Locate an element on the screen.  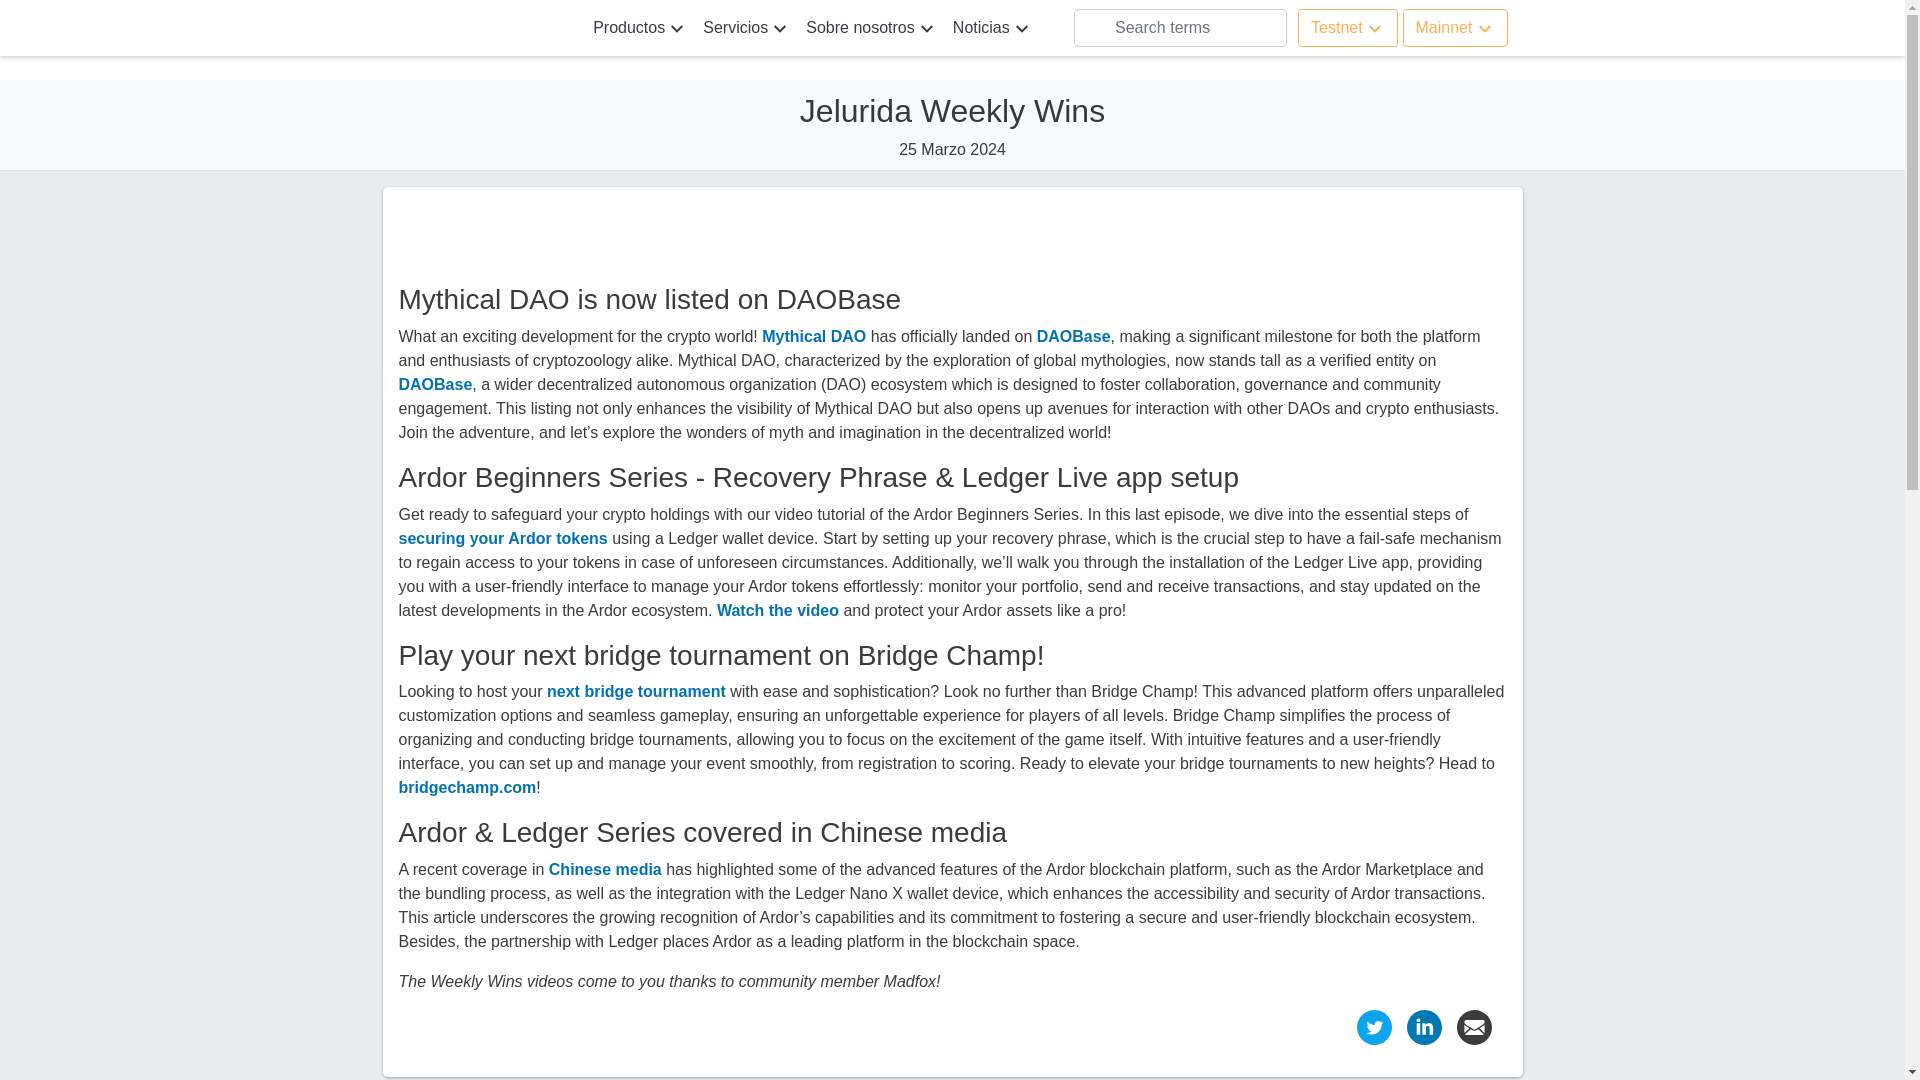
Buscar is located at coordinates (1120, 28).